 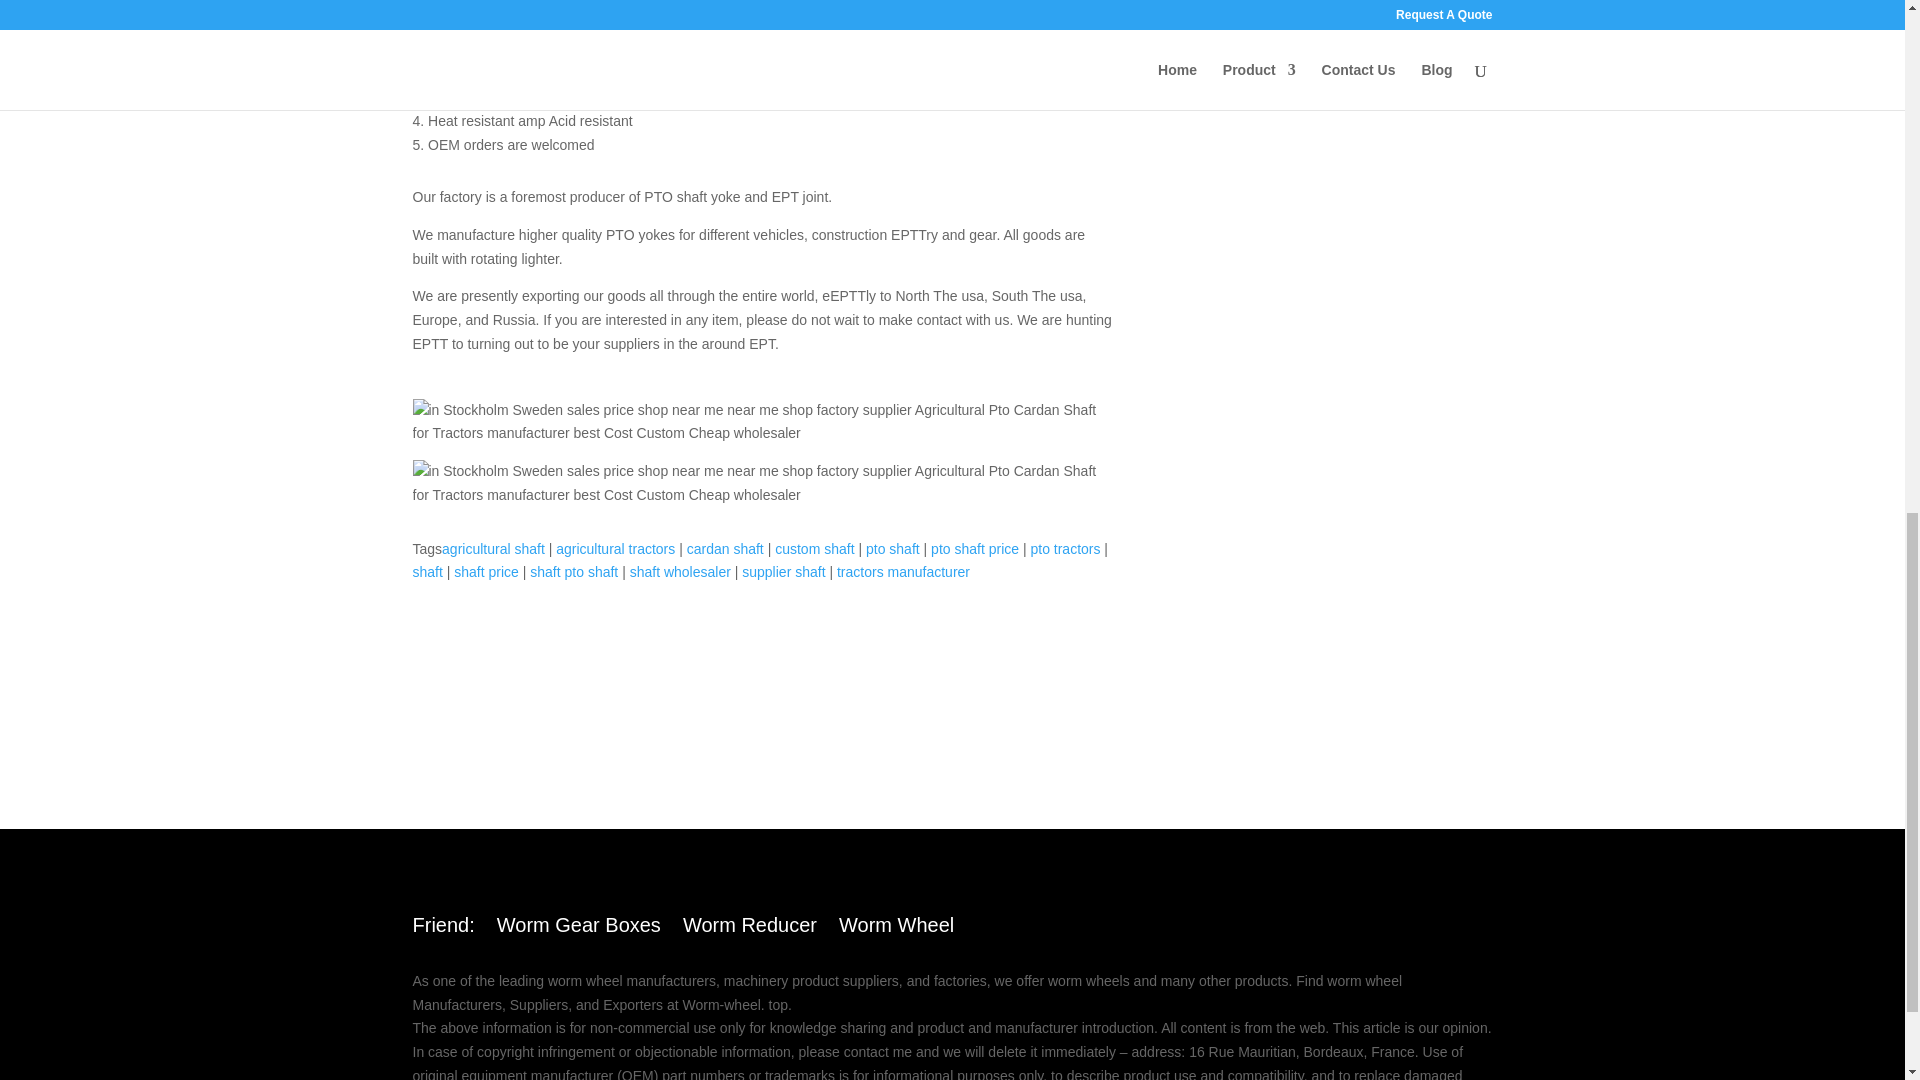 I want to click on tractors manufacturer, so click(x=903, y=571).